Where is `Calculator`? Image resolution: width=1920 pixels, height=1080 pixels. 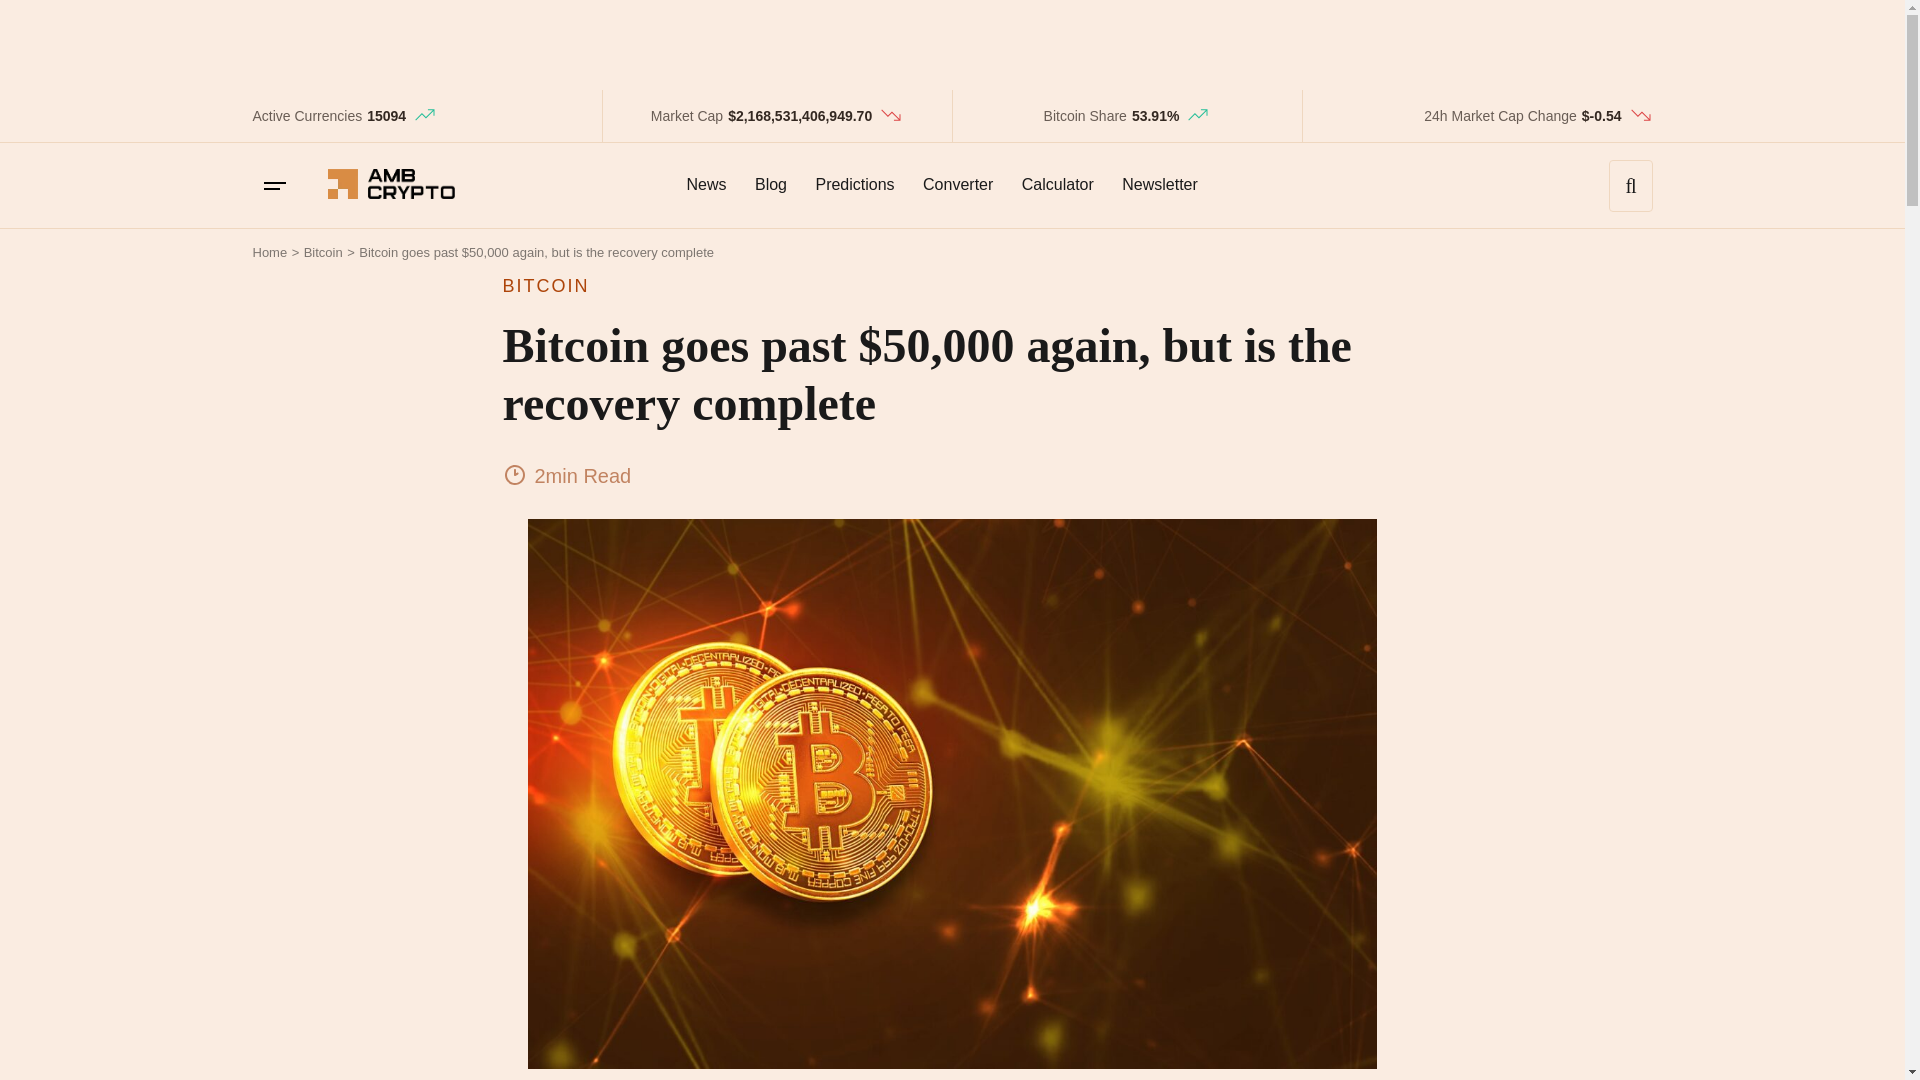
Calculator is located at coordinates (1057, 184).